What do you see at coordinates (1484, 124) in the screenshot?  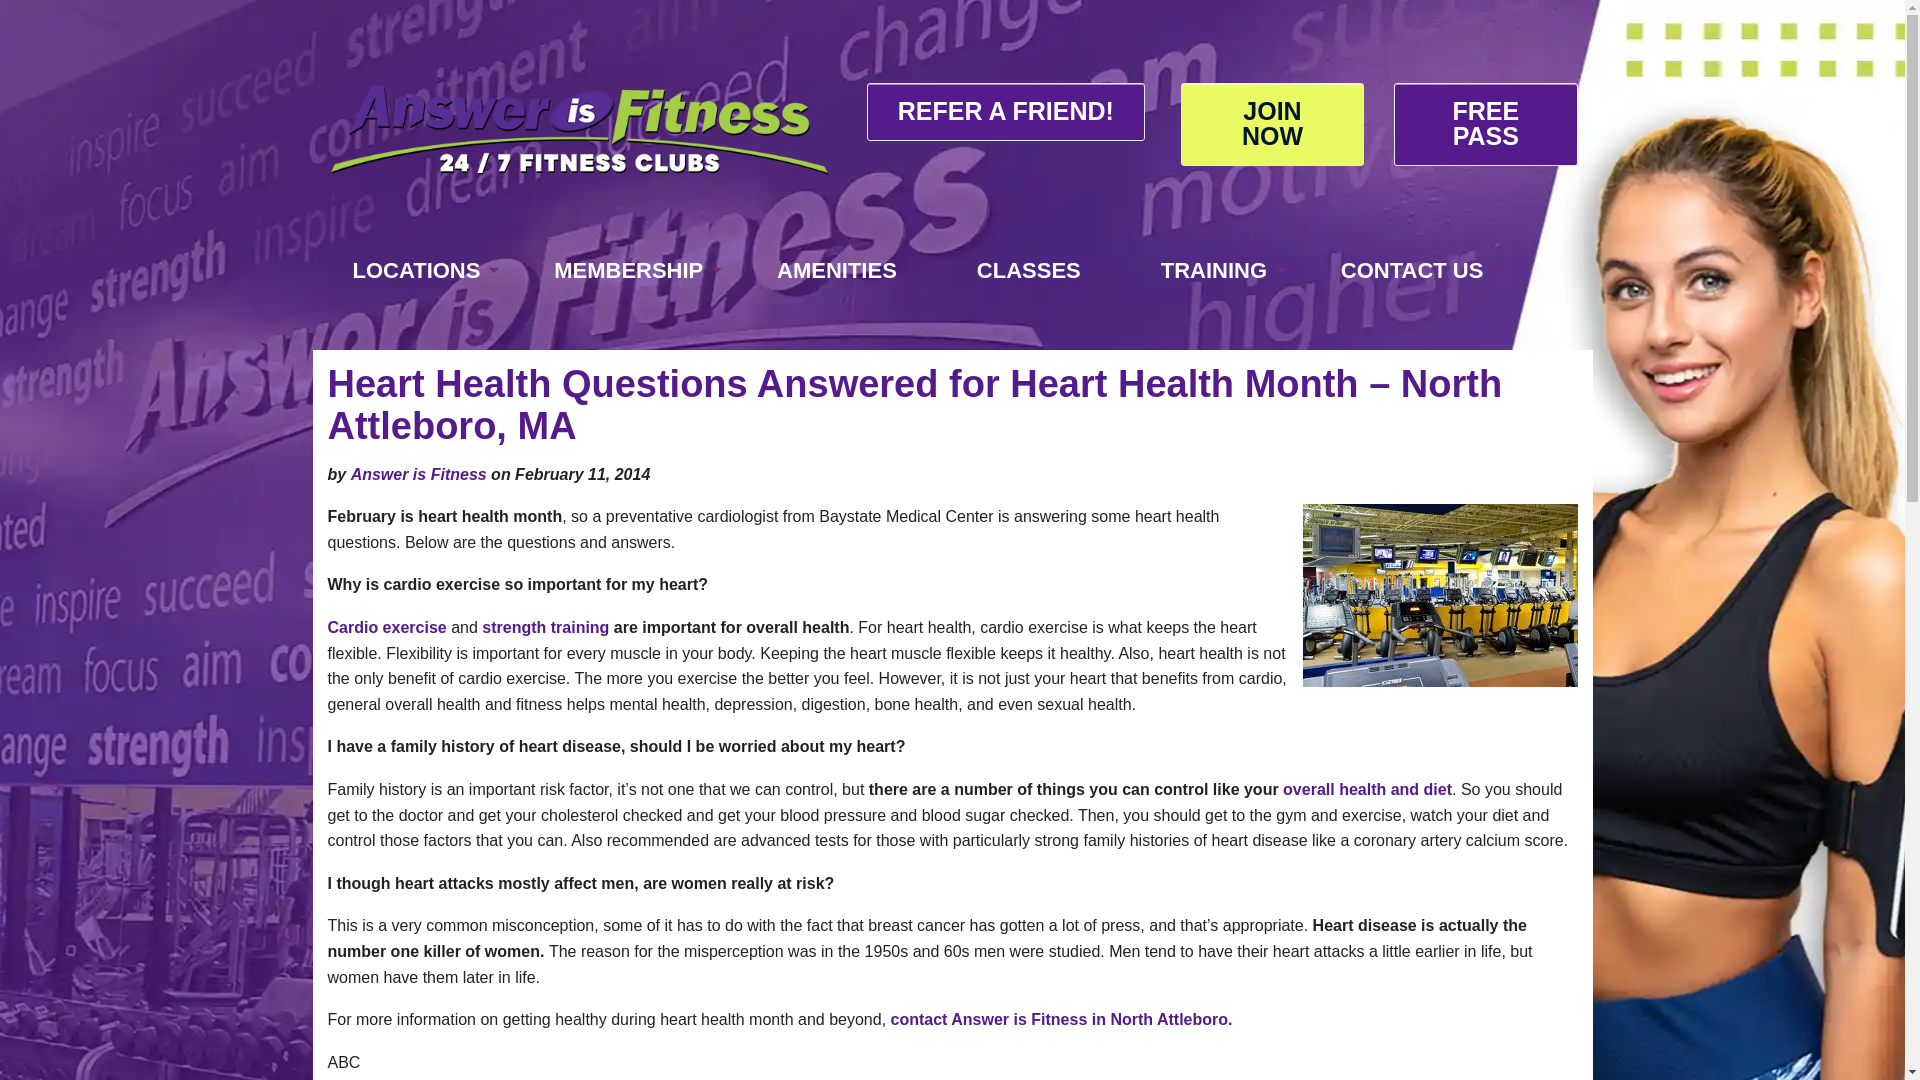 I see `FREE PASS` at bounding box center [1484, 124].